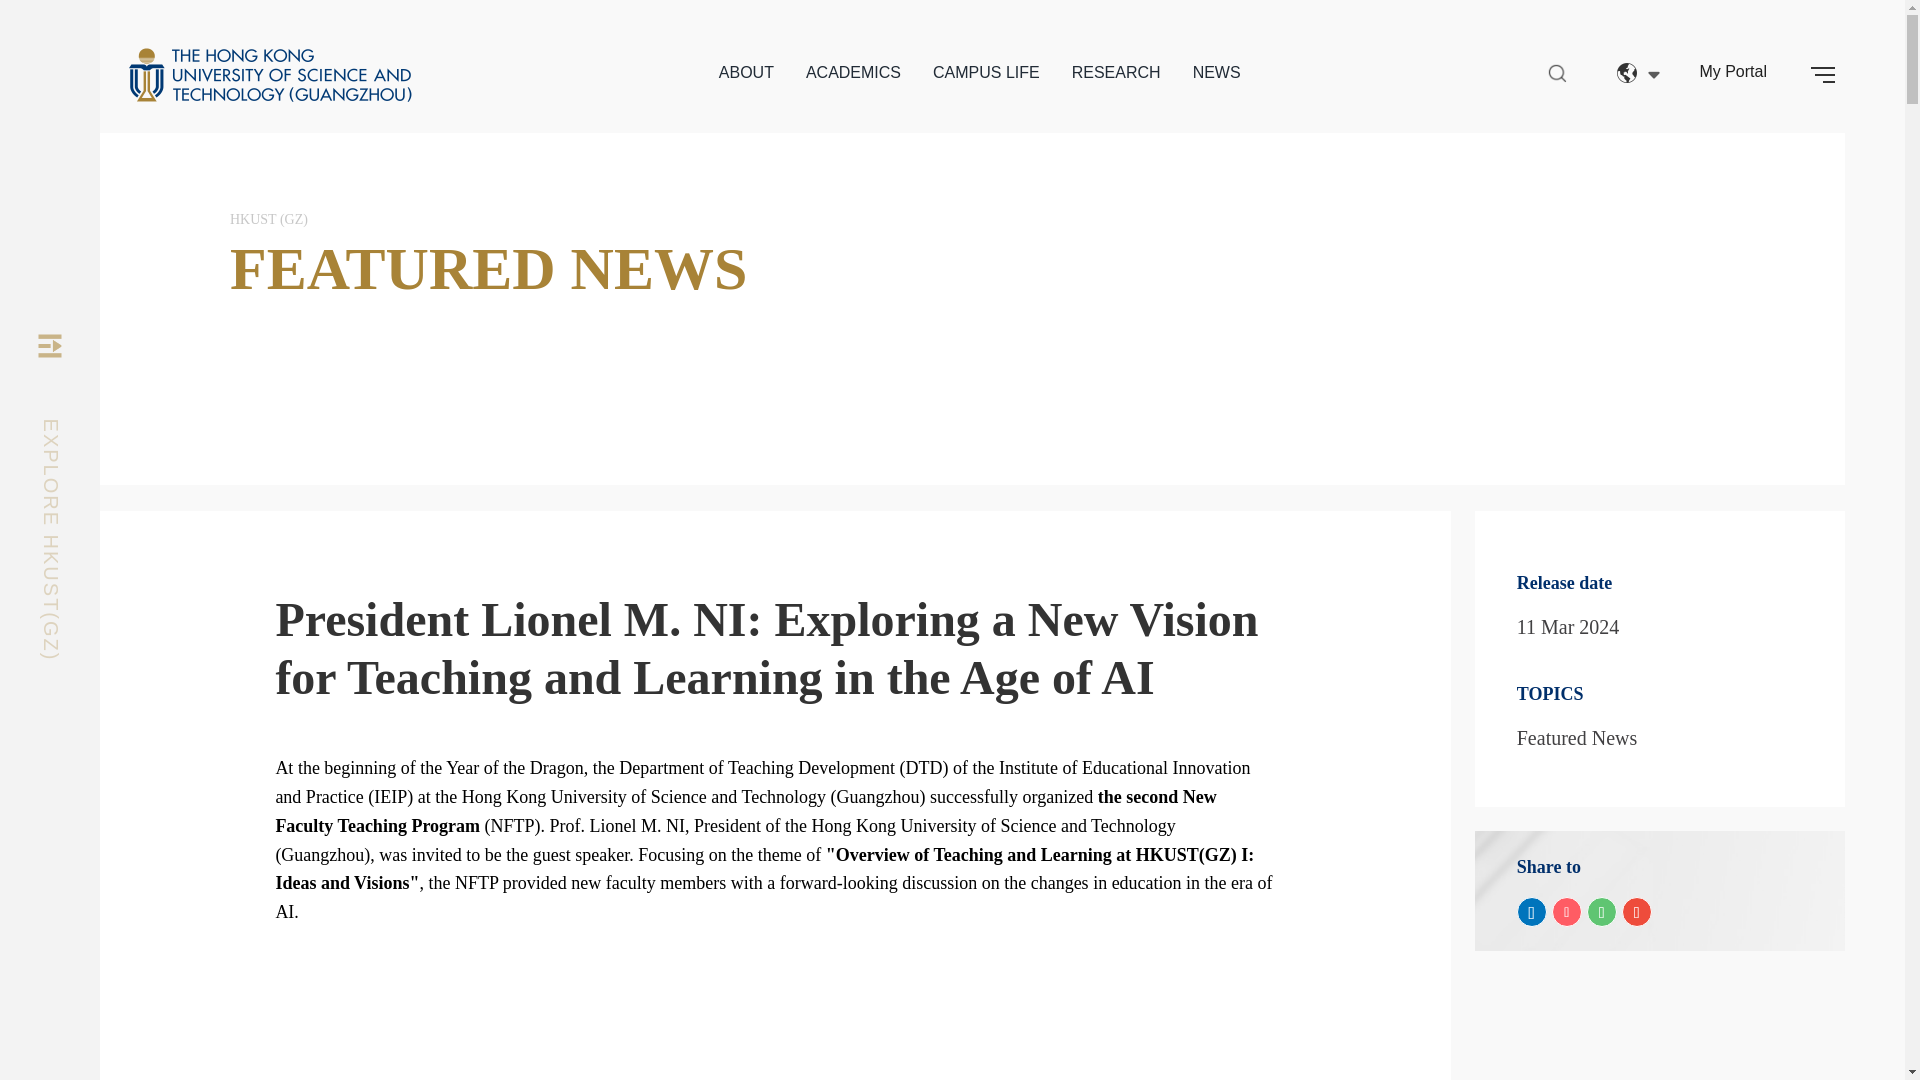 The width and height of the screenshot is (1920, 1080). I want to click on ABOUT, so click(746, 72).